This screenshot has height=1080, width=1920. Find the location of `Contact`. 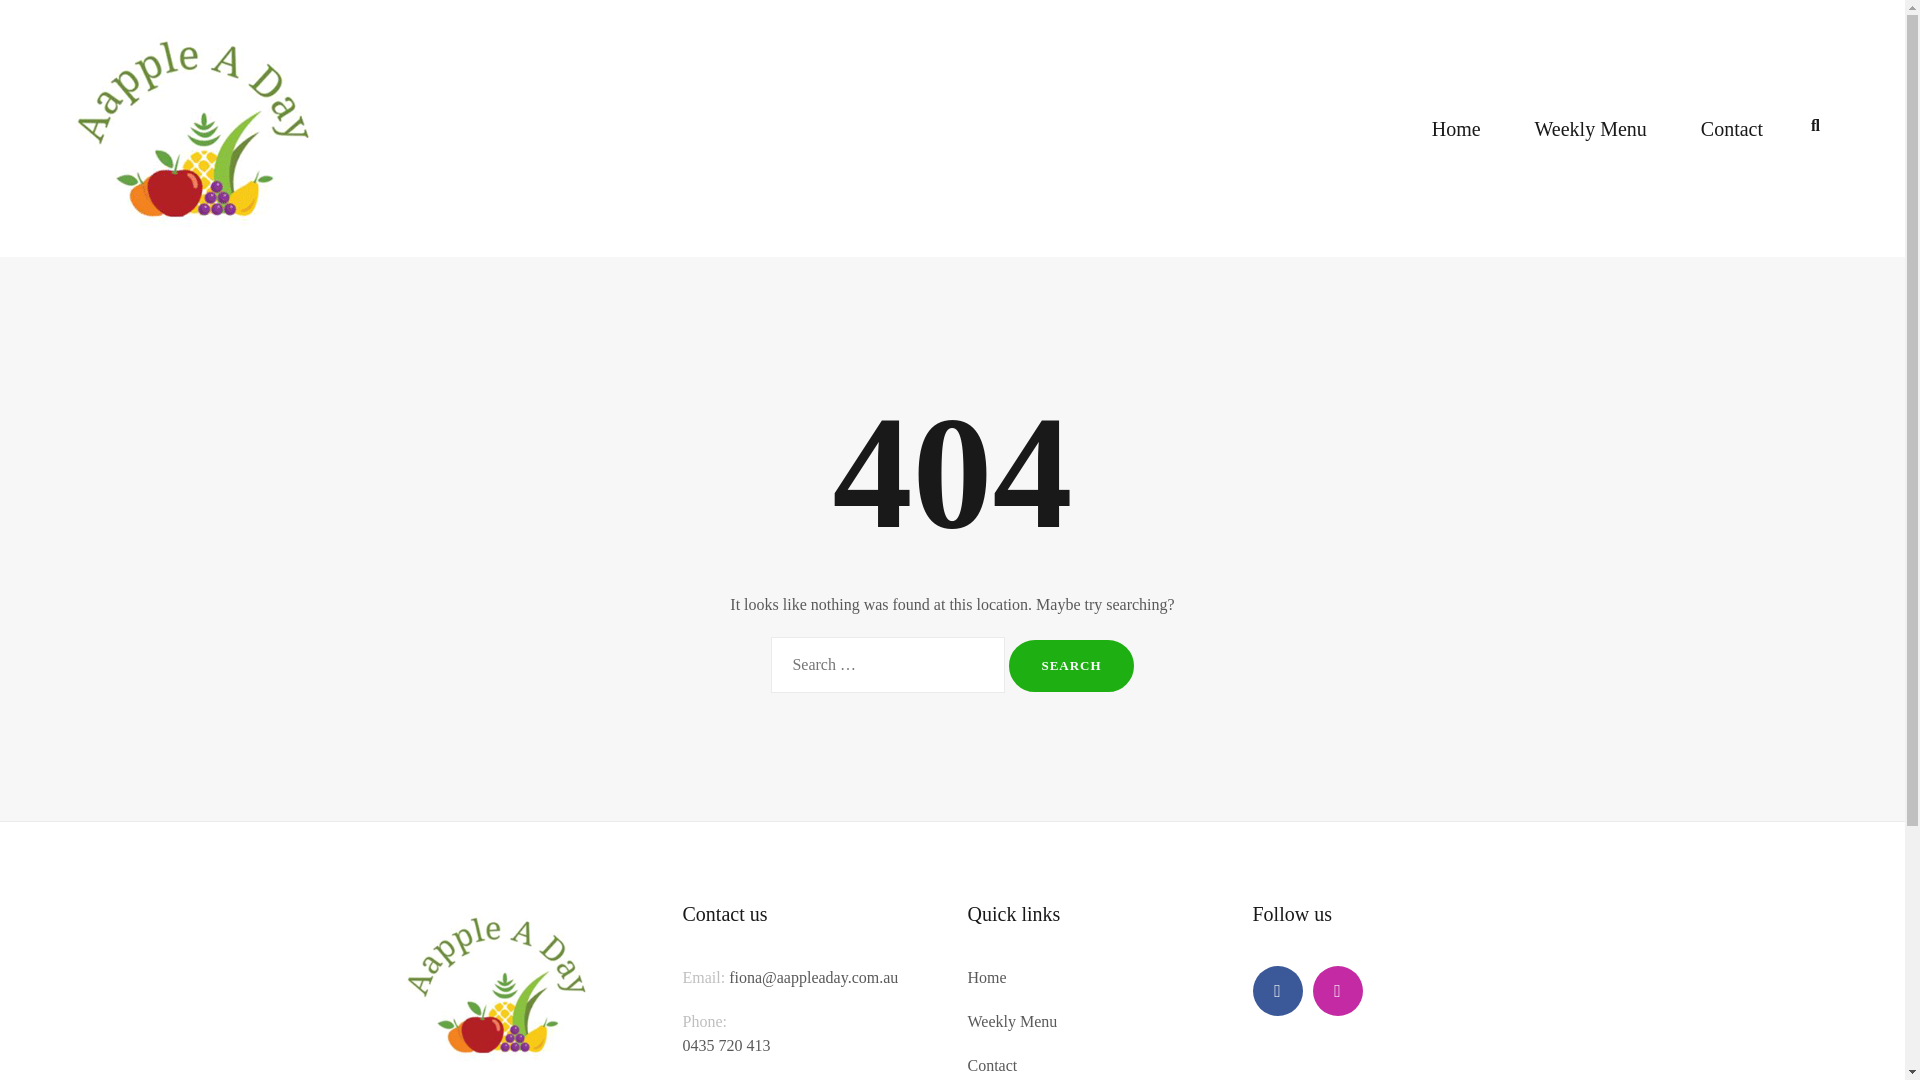

Contact is located at coordinates (992, 1066).